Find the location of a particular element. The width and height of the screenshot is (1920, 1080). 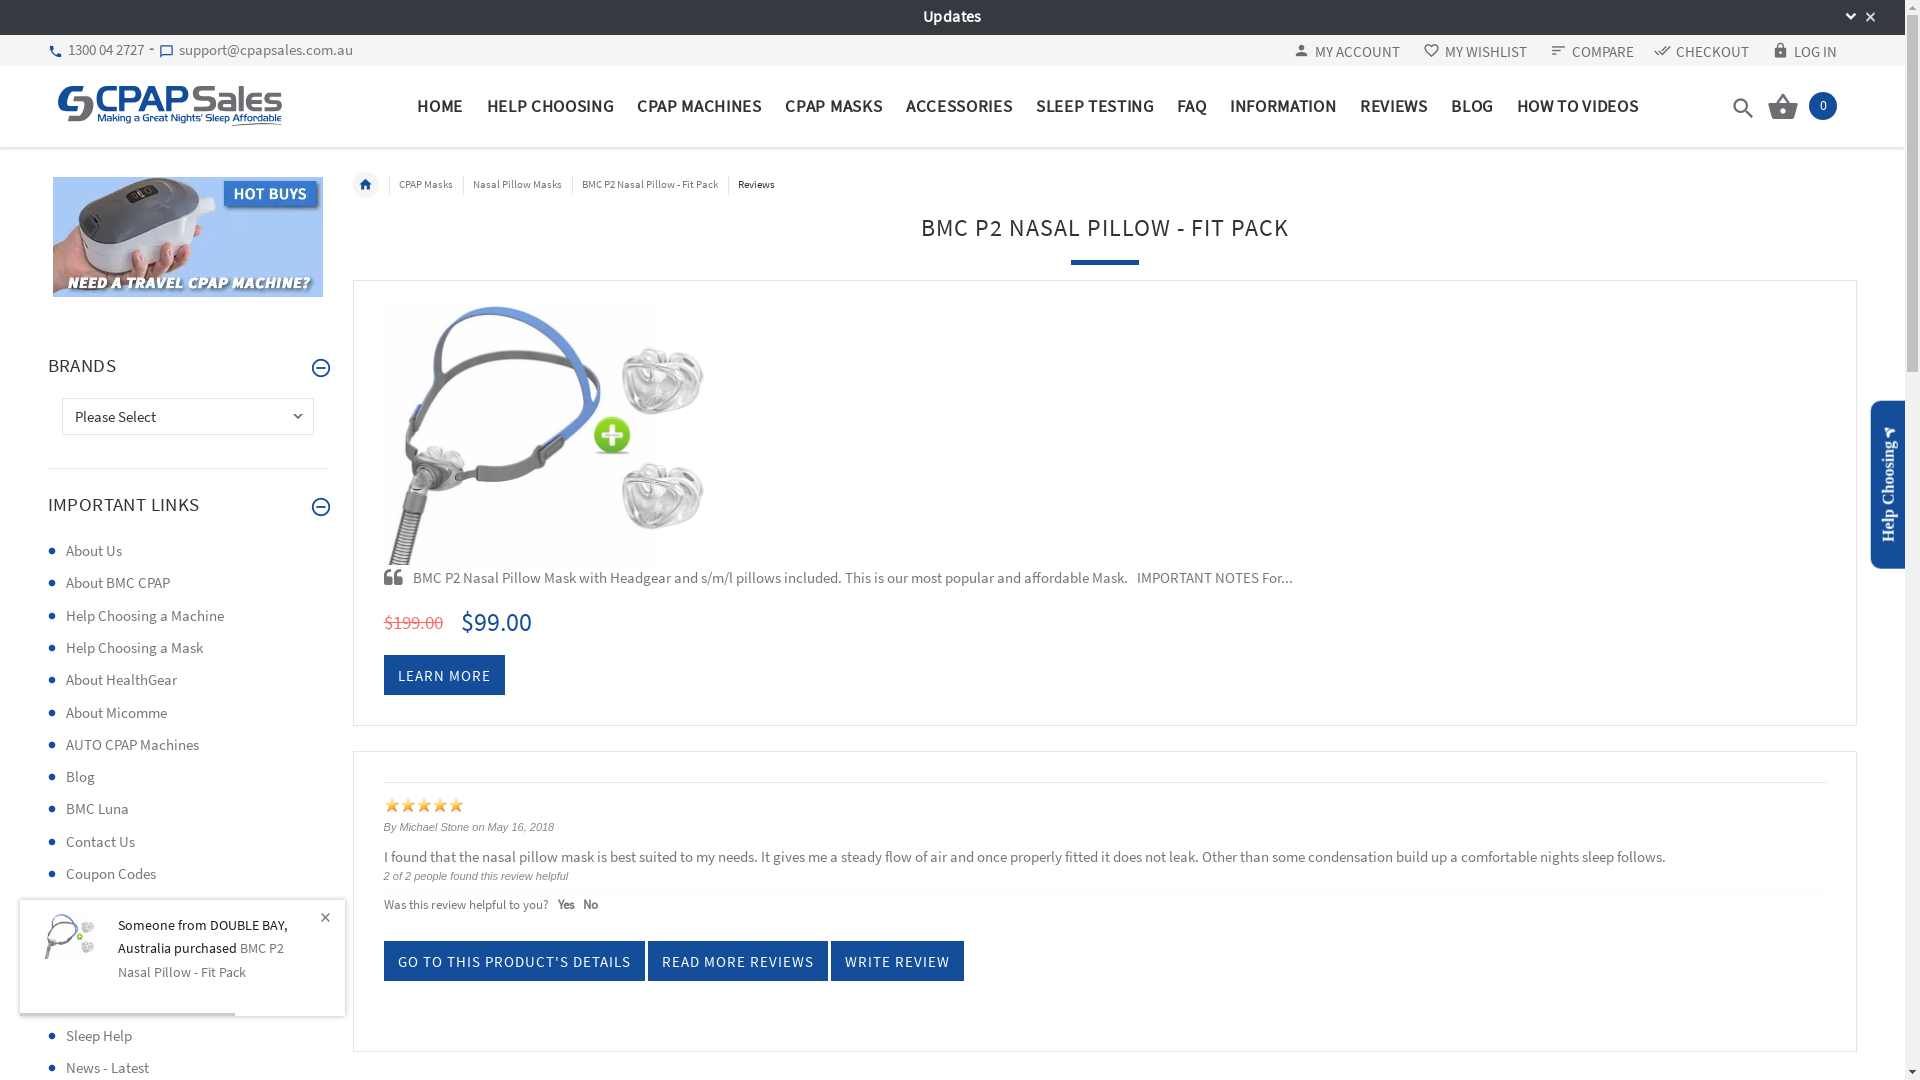

COVID-19 Updates is located at coordinates (123, 906).